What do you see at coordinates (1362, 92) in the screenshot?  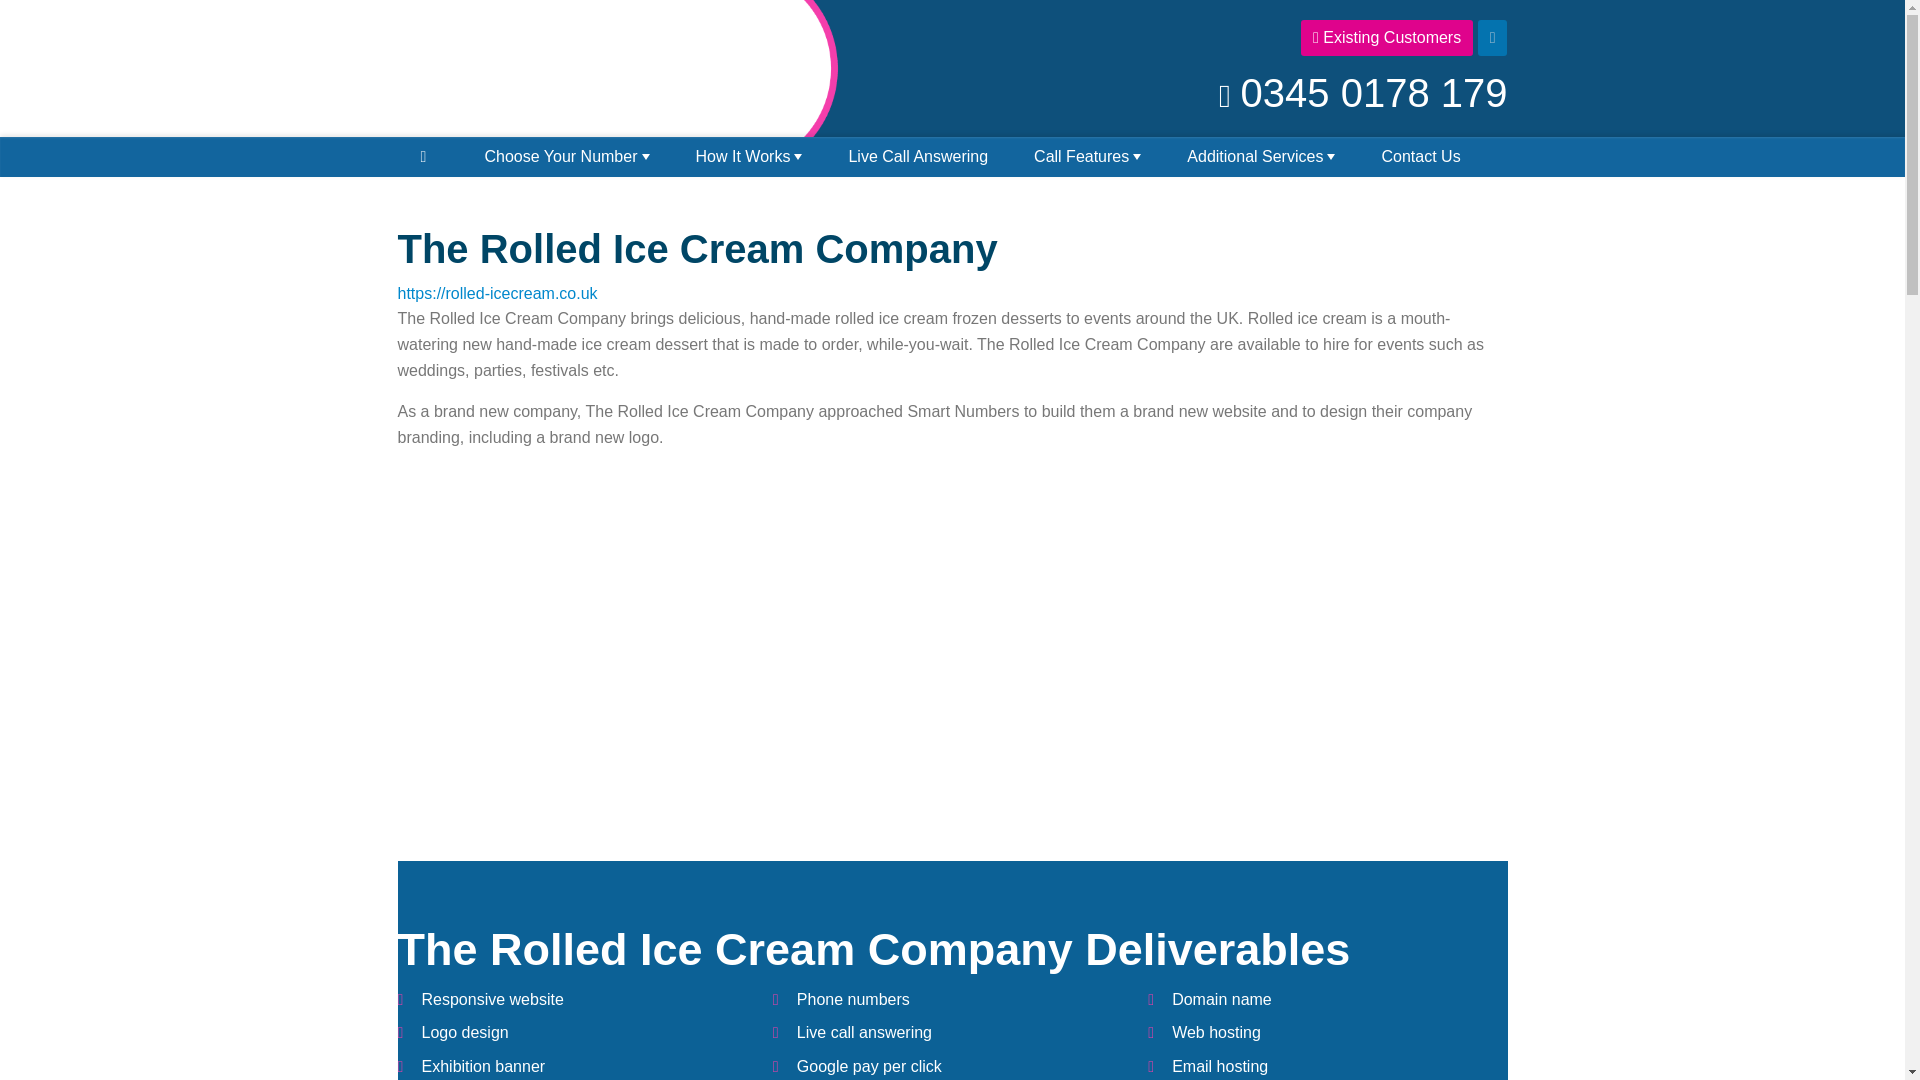 I see ` 0345 0178 179` at bounding box center [1362, 92].